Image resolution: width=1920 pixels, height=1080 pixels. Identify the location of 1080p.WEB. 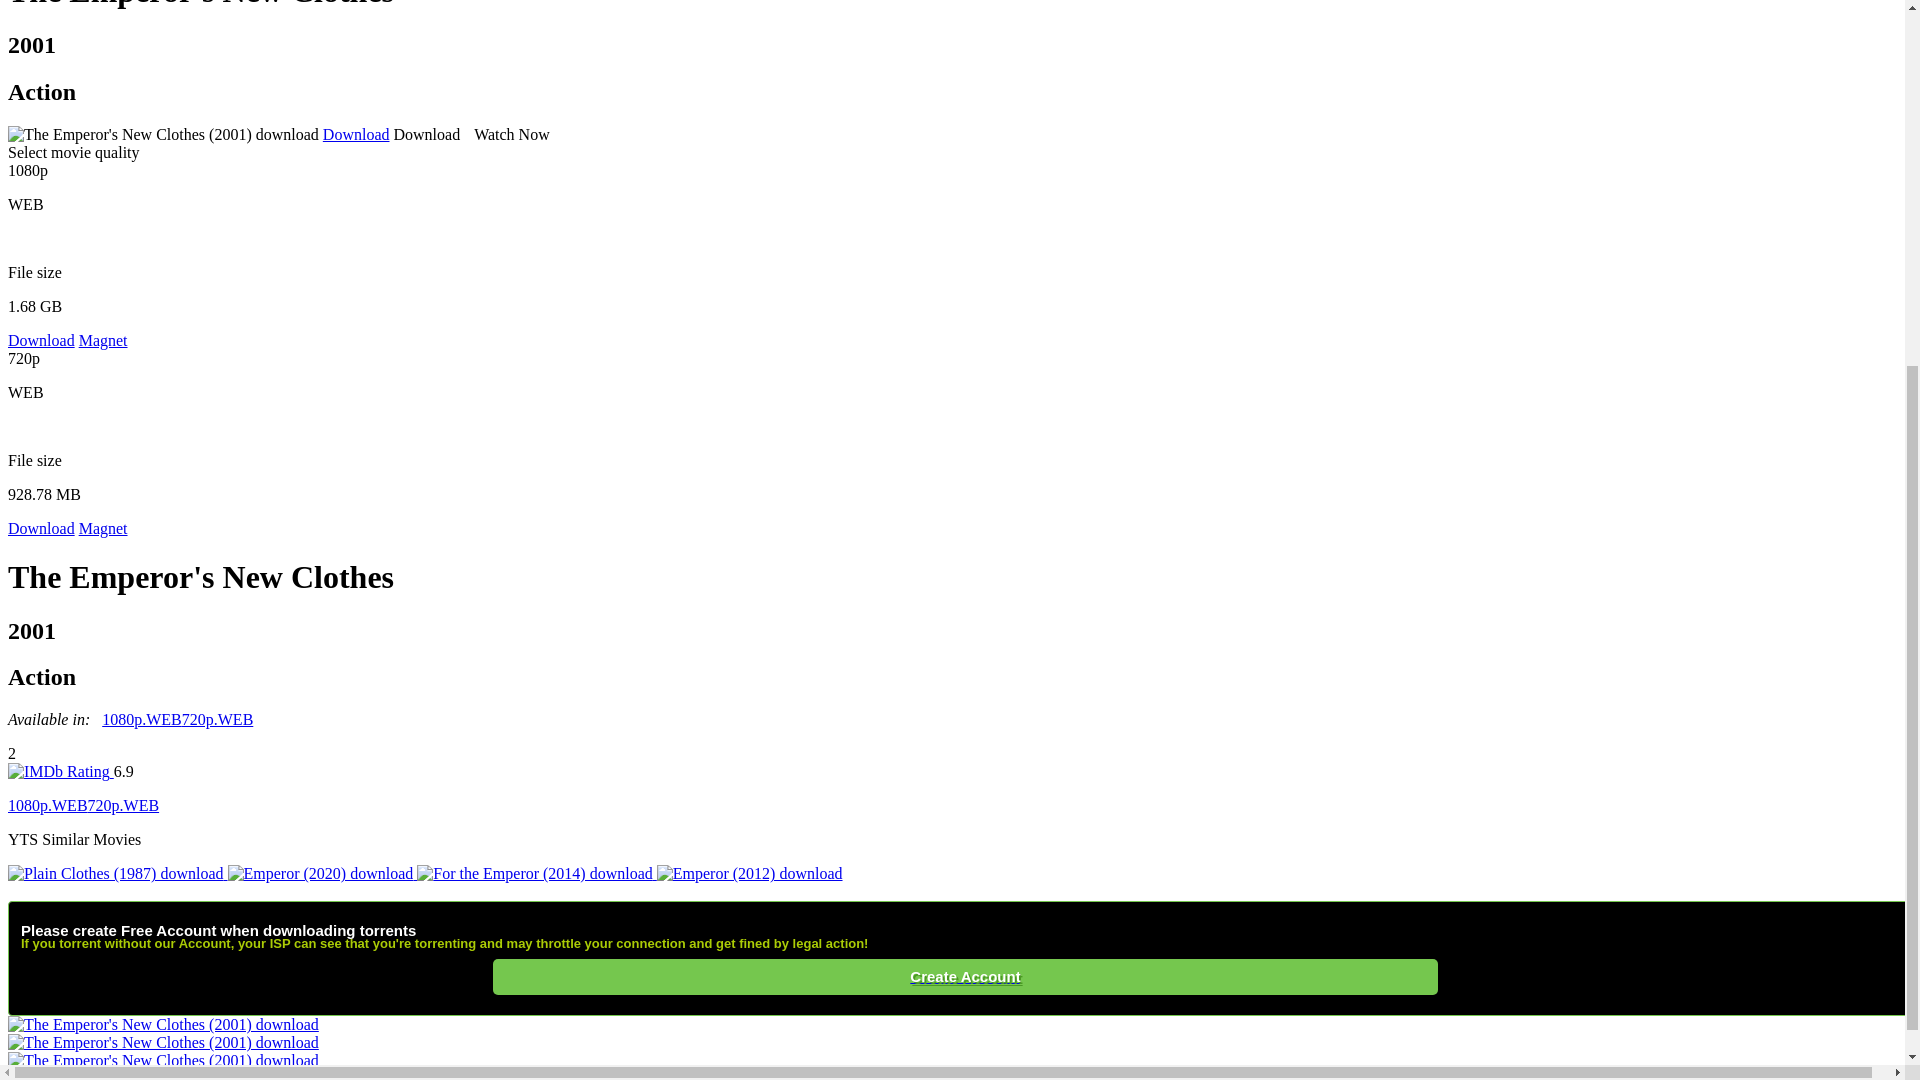
(48, 806).